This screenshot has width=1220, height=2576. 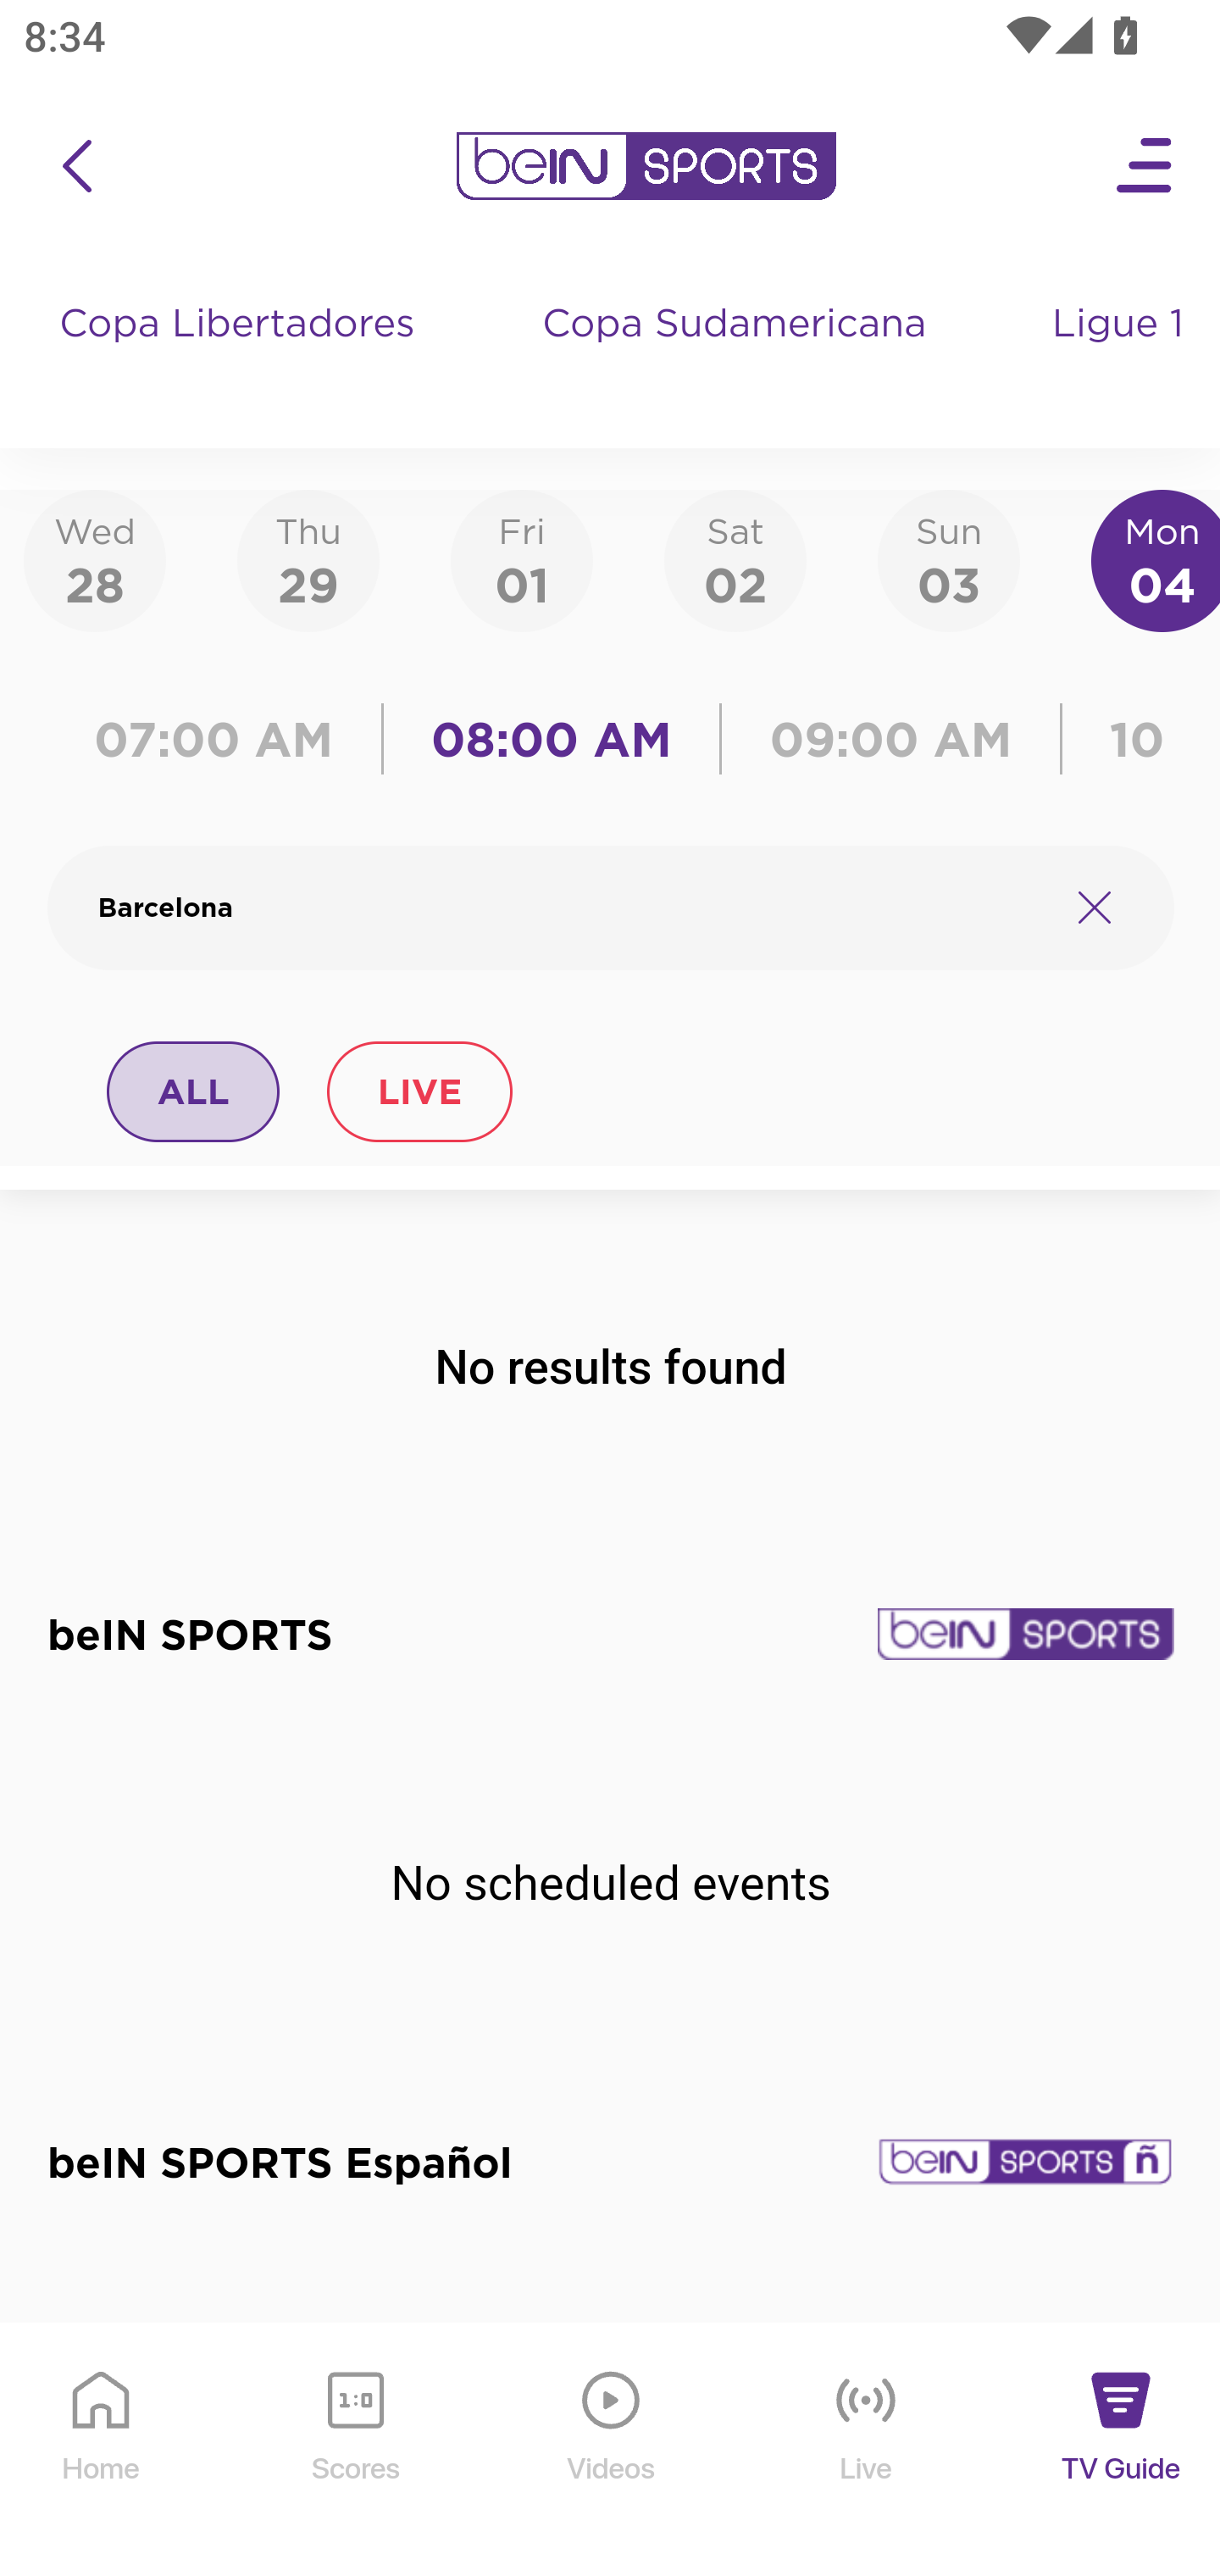 I want to click on Thu29, so click(x=308, y=559).